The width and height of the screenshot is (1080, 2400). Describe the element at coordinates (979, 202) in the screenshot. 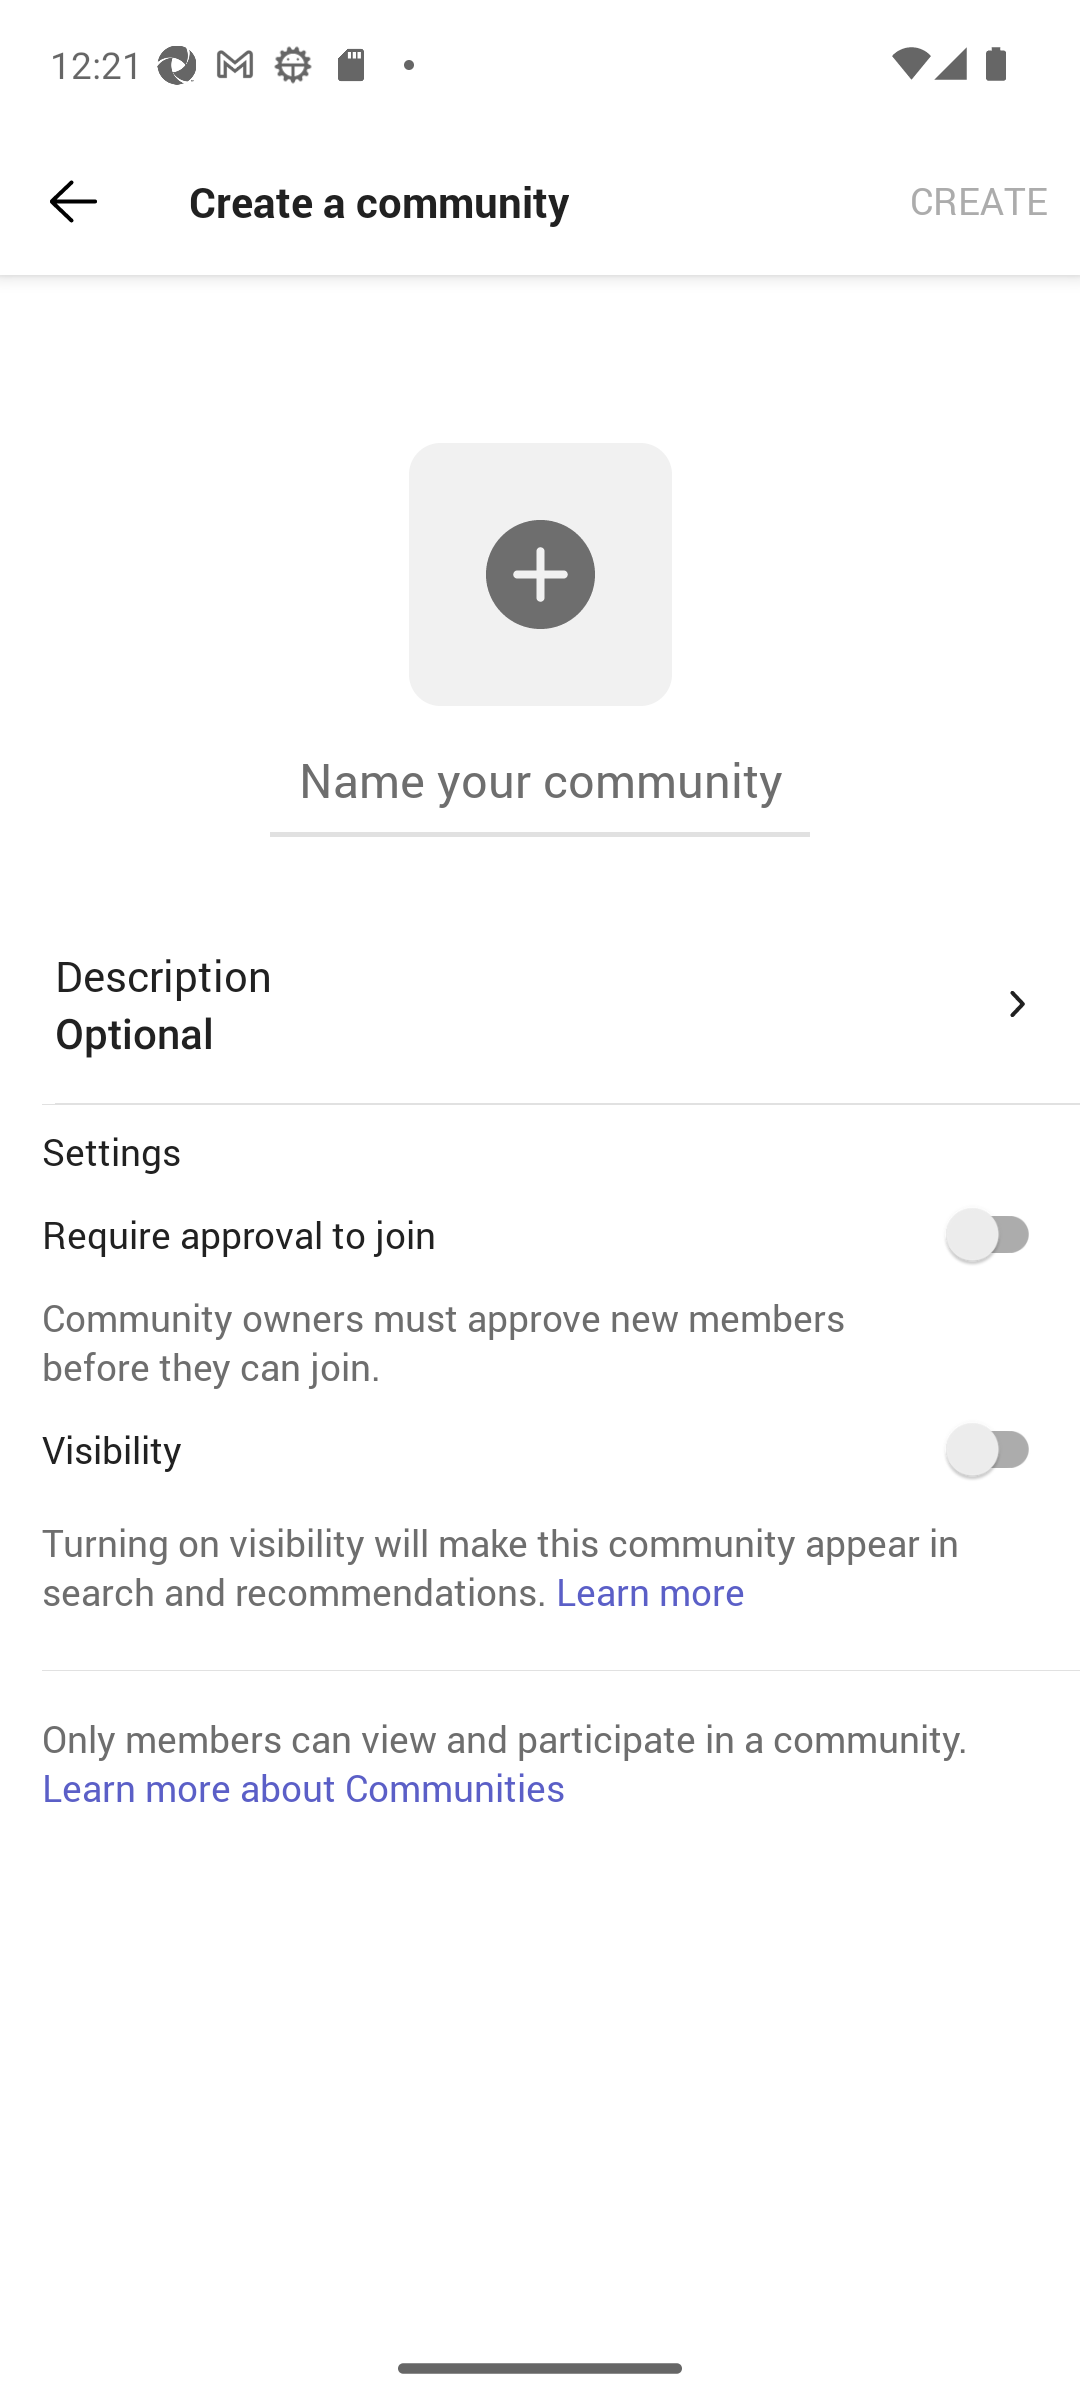

I see `CREATE` at that location.